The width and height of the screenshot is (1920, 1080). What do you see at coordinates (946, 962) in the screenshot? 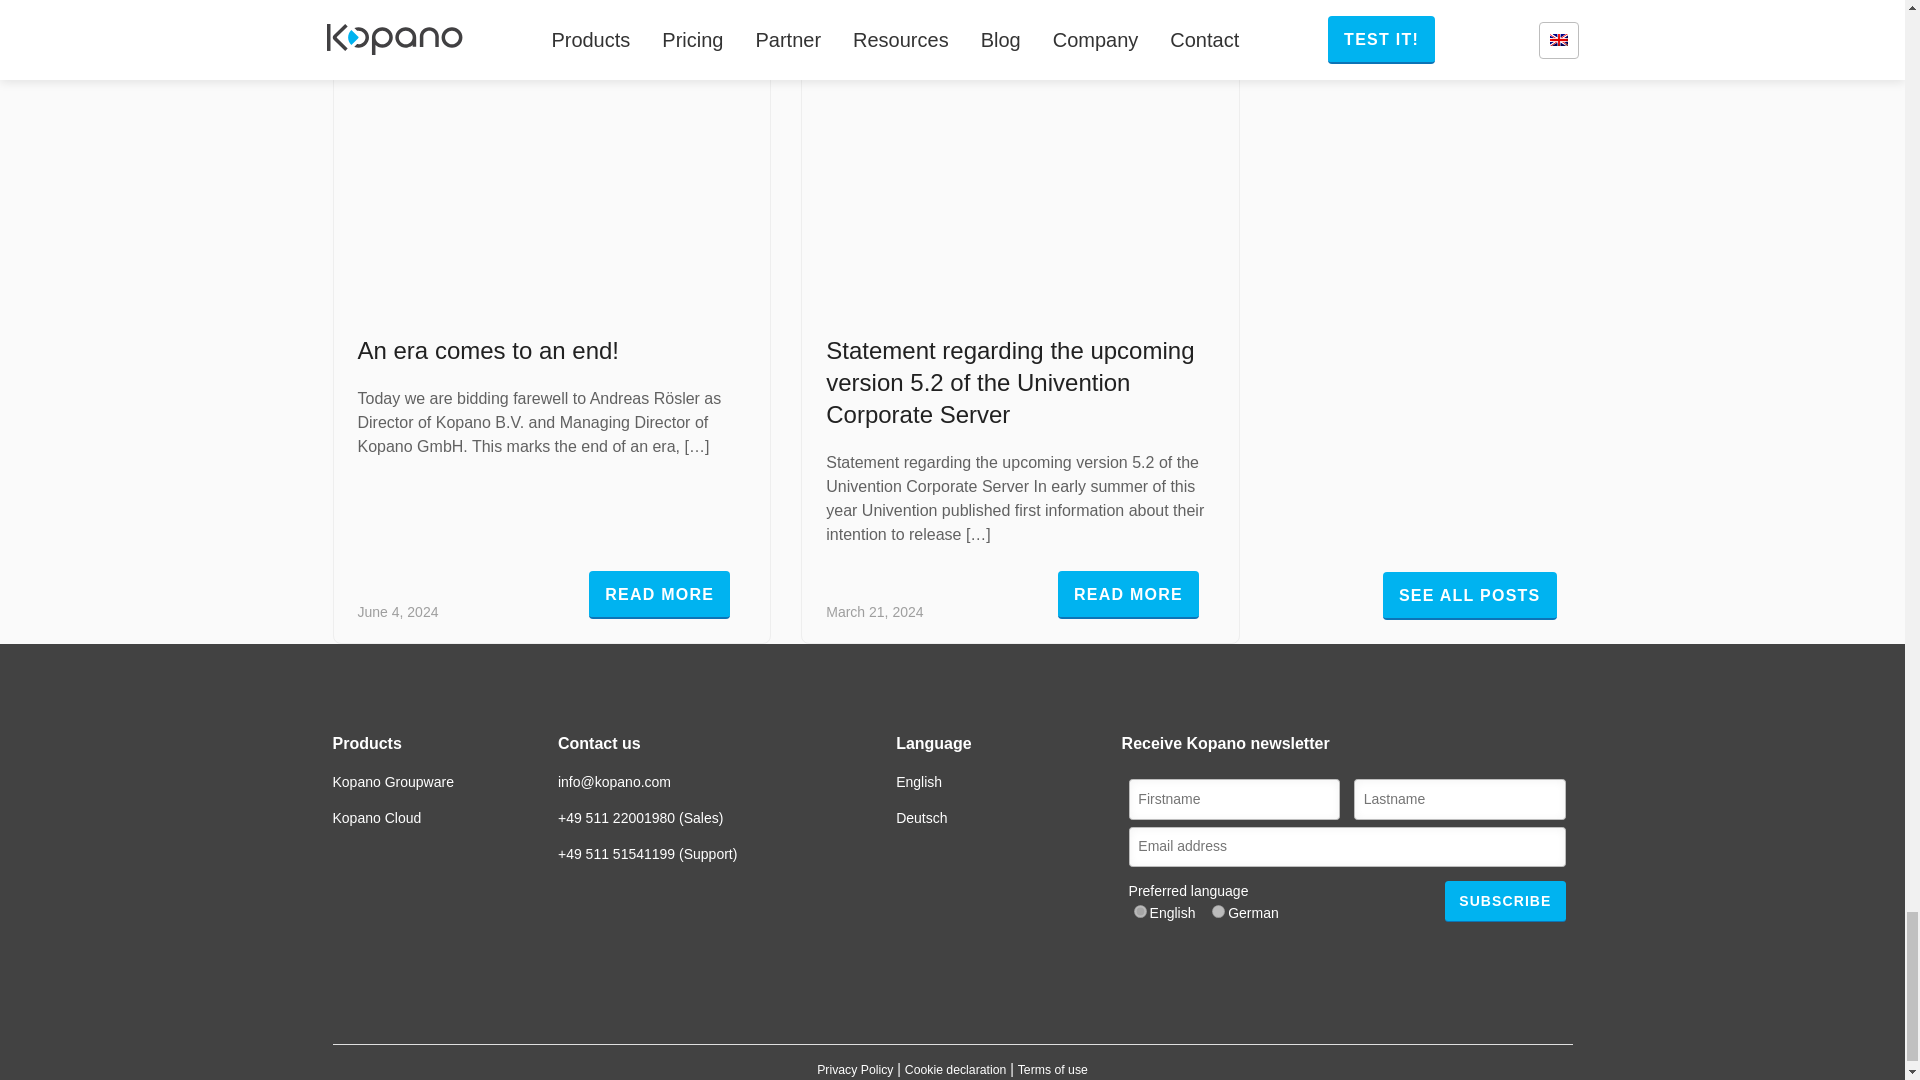
I see `YouTube` at bounding box center [946, 962].